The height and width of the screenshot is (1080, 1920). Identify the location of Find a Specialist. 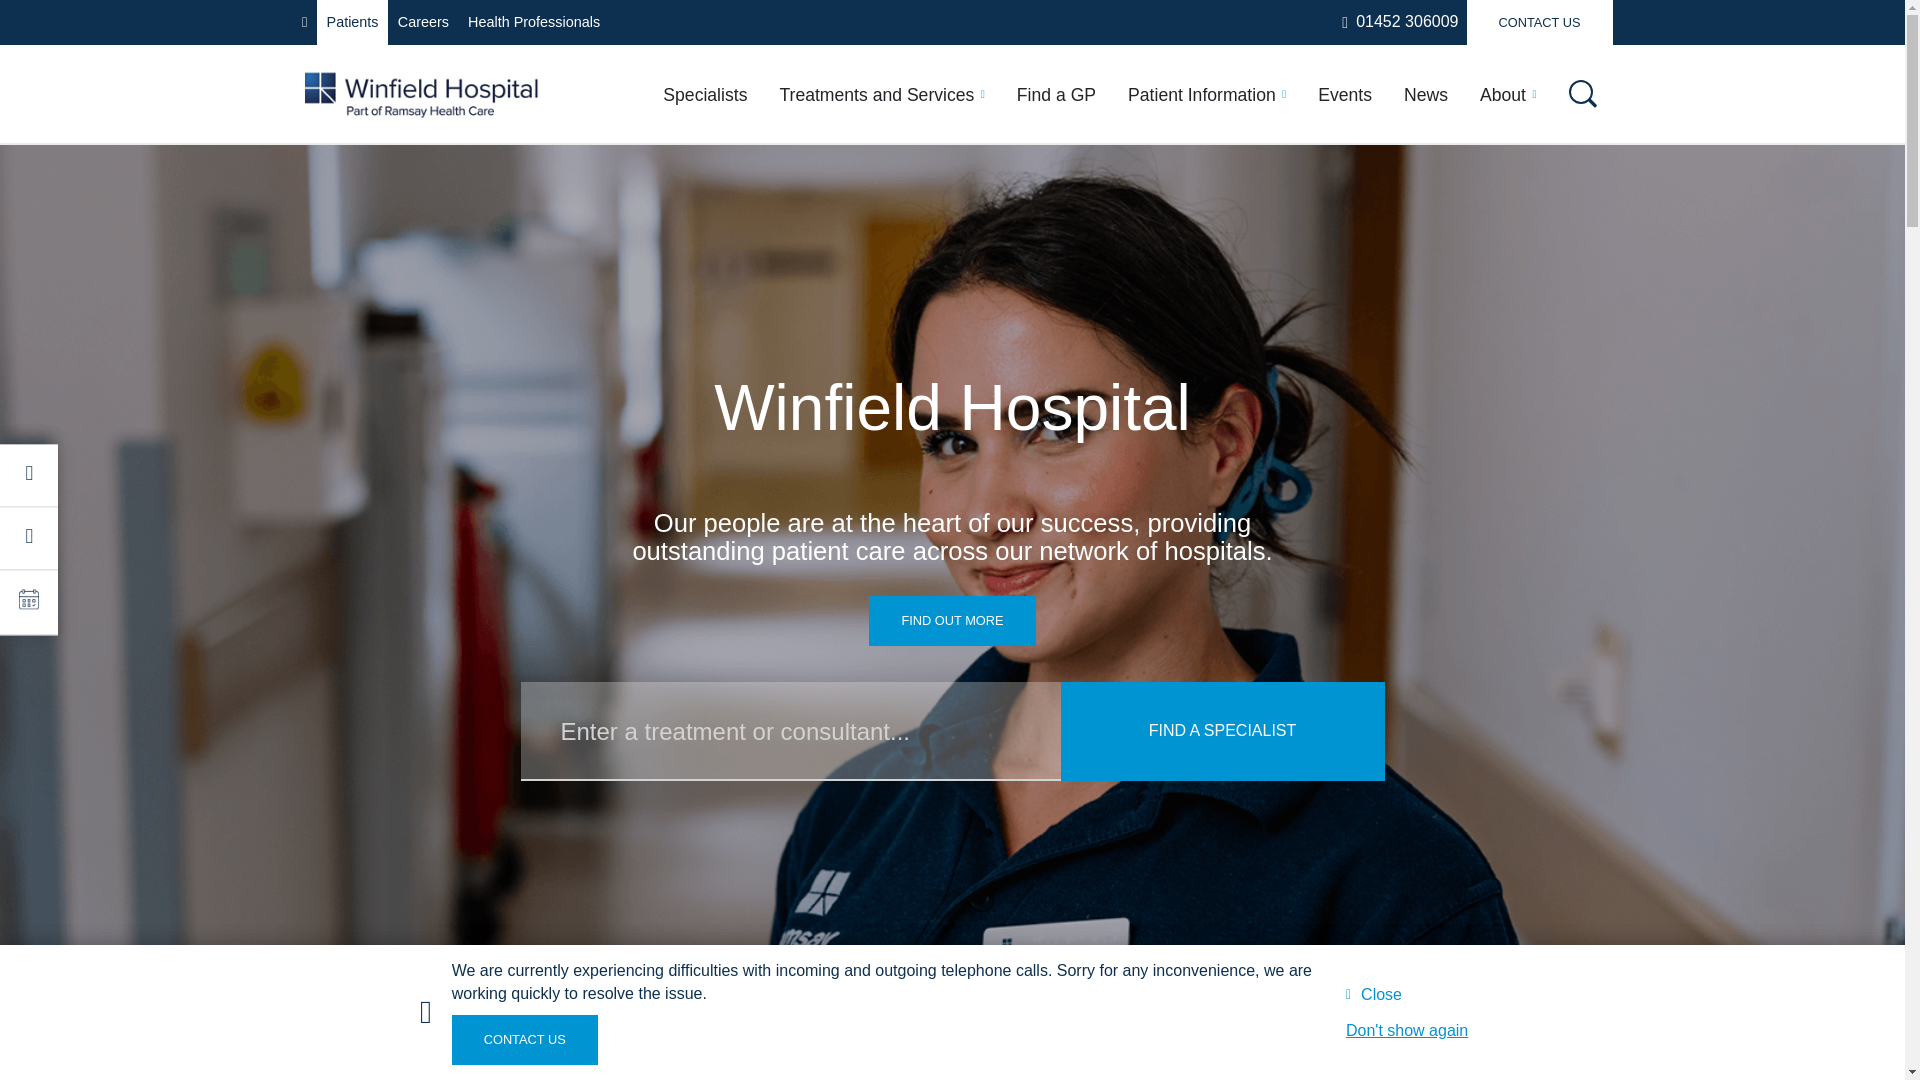
(1222, 731).